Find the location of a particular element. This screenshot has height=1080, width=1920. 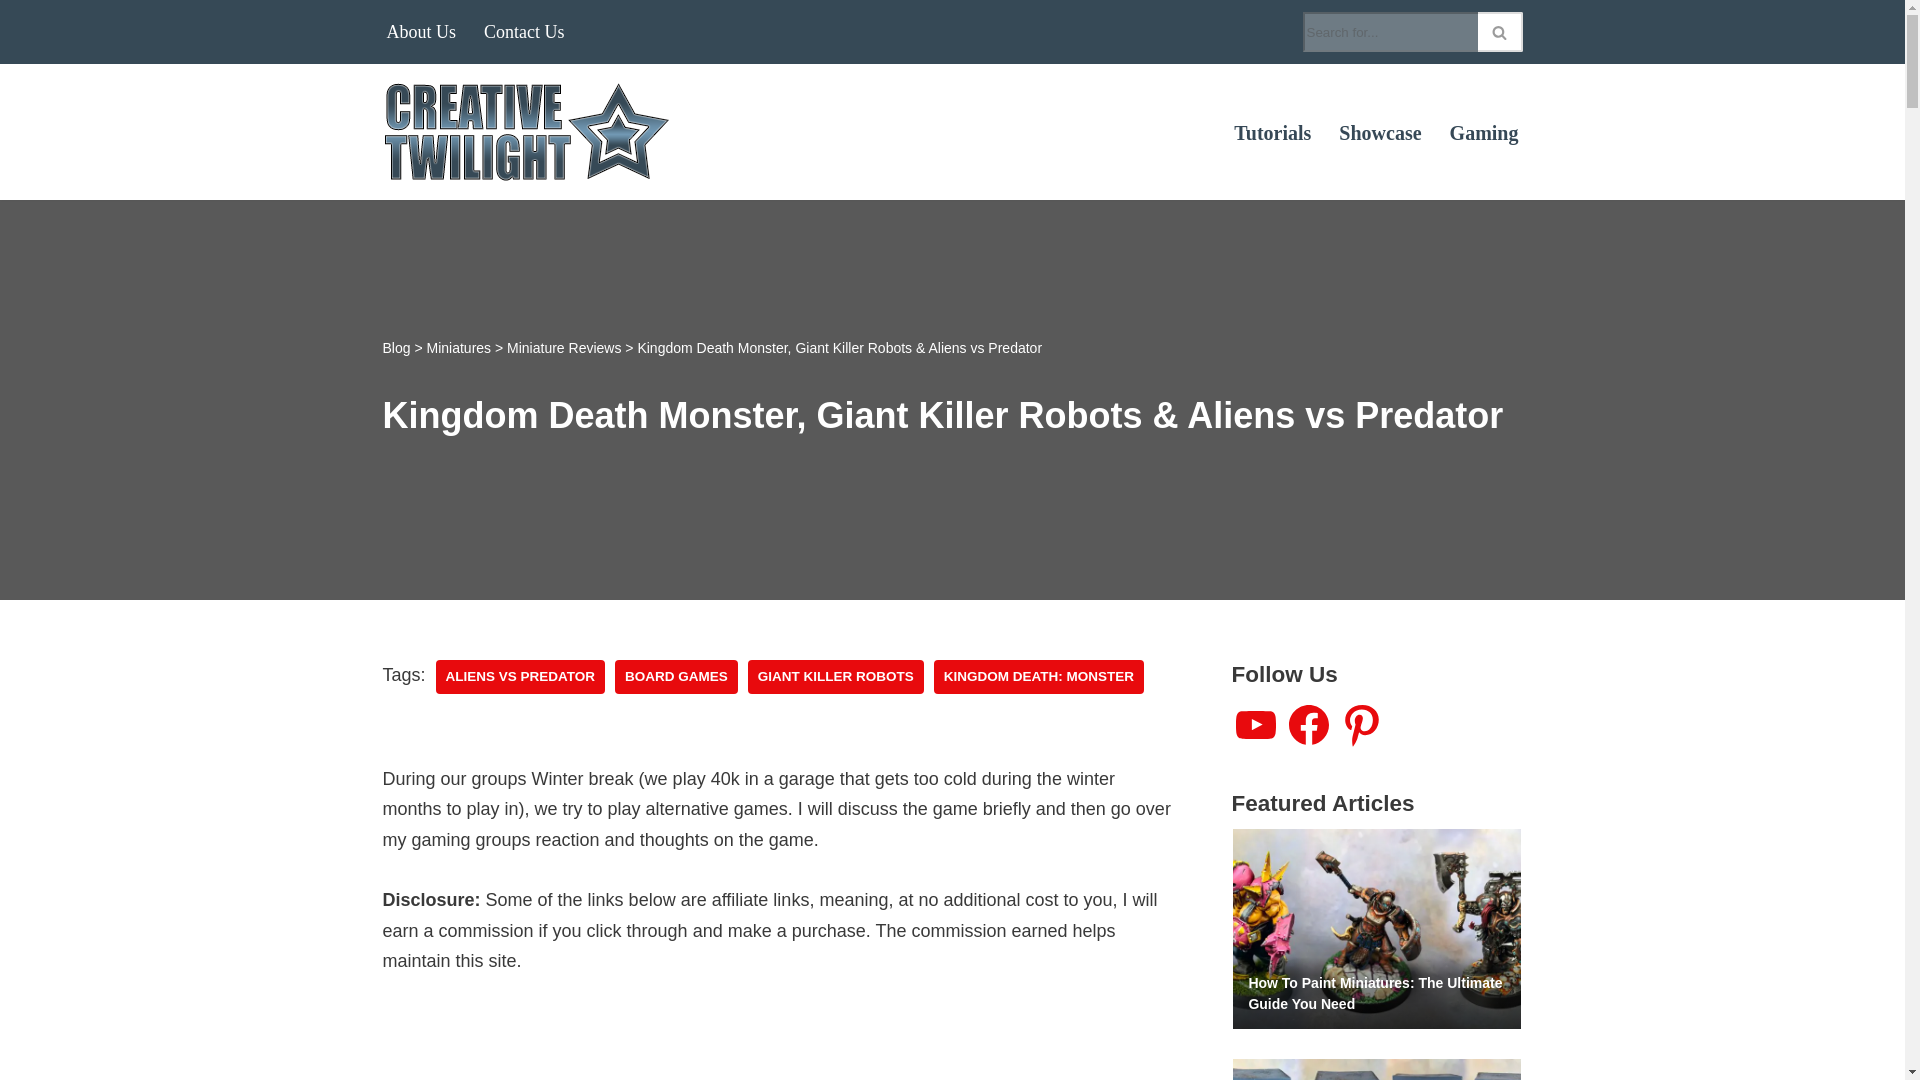

Miniatures is located at coordinates (458, 348).